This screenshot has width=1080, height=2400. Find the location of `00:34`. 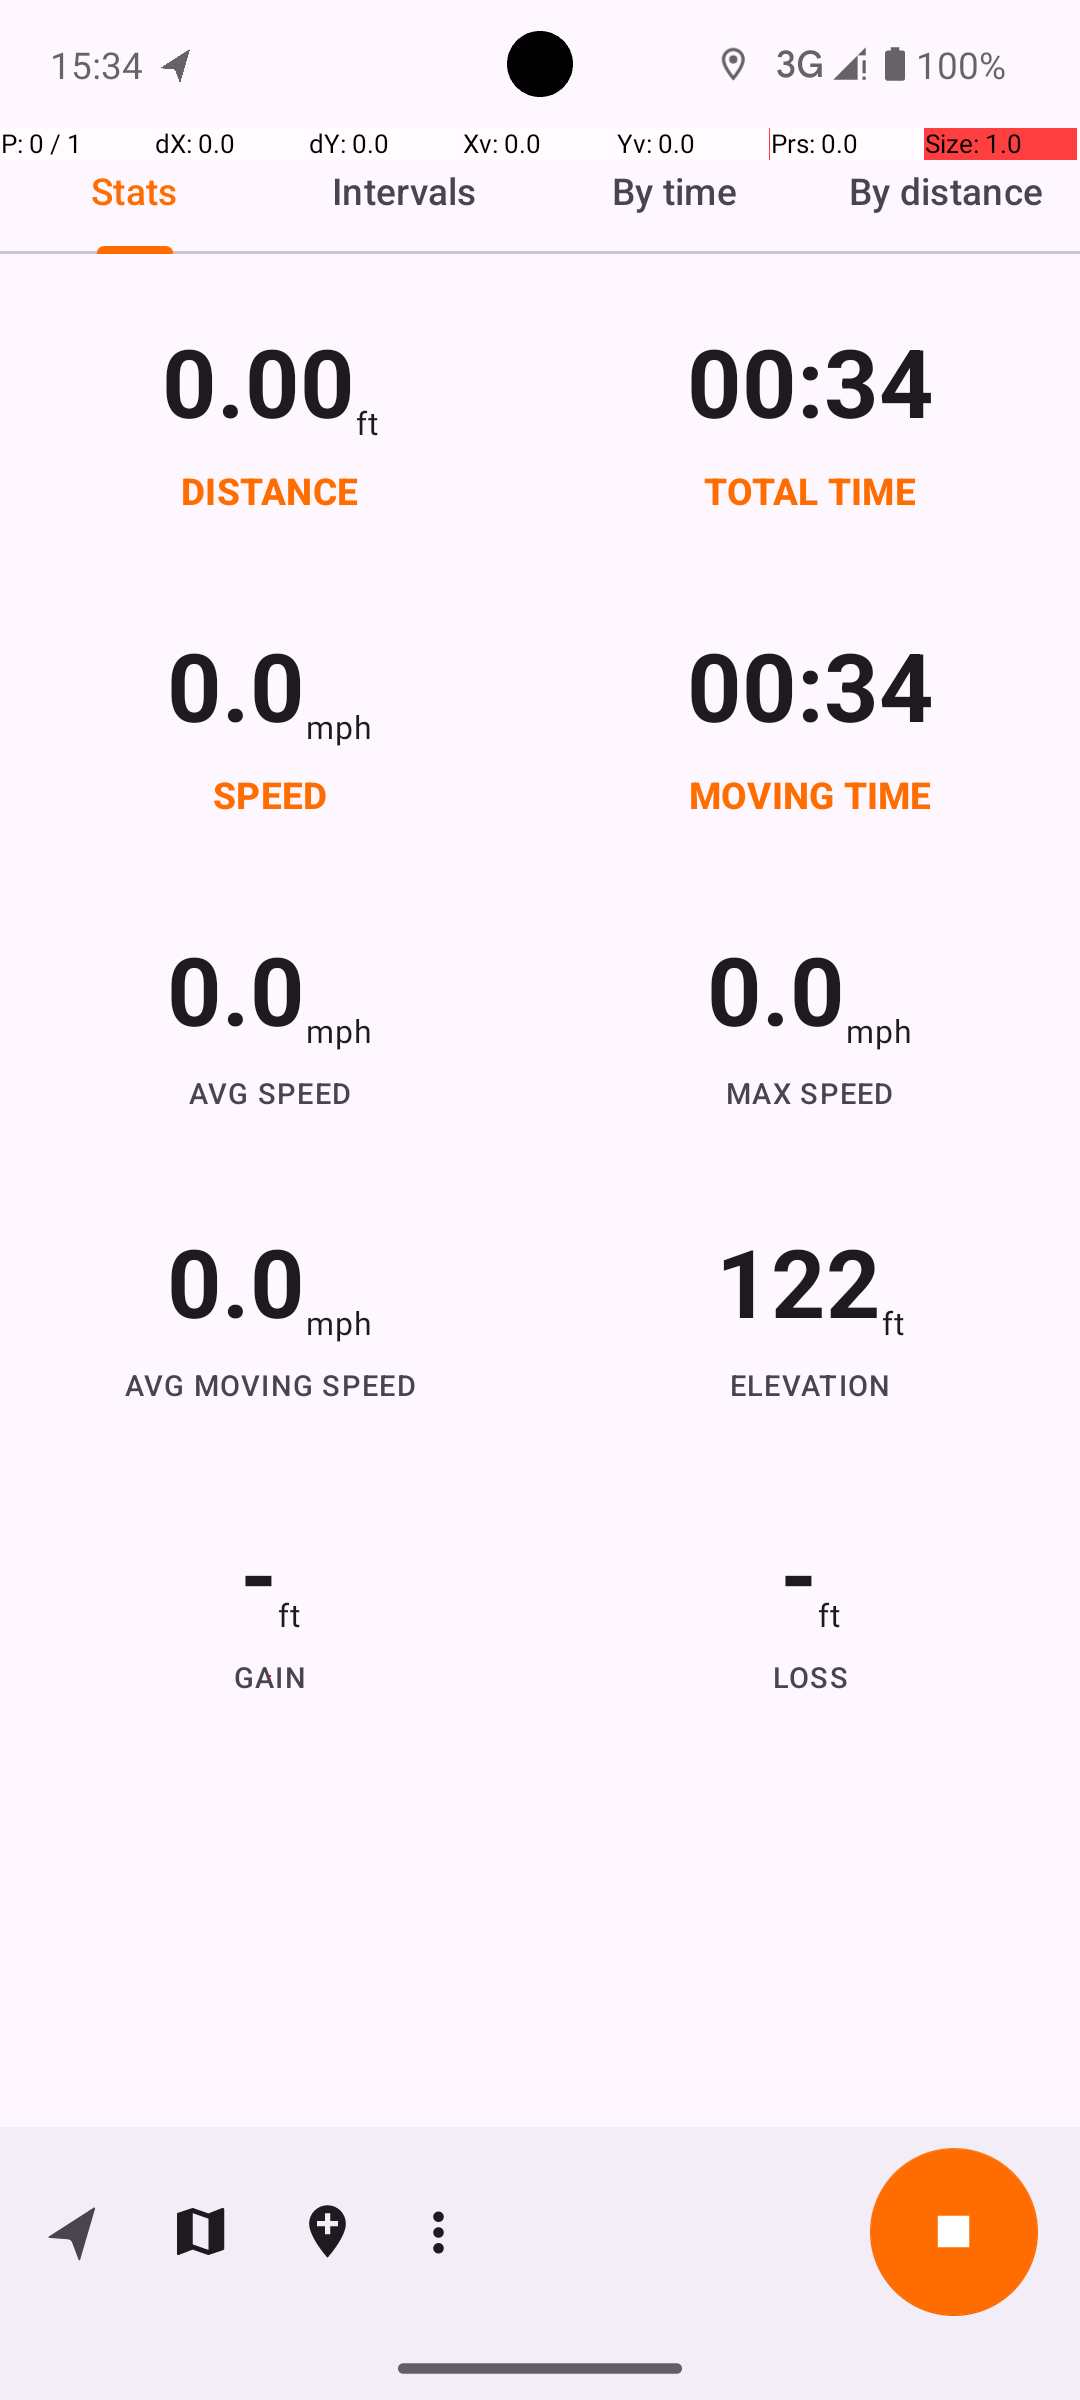

00:34 is located at coordinates (810, 380).